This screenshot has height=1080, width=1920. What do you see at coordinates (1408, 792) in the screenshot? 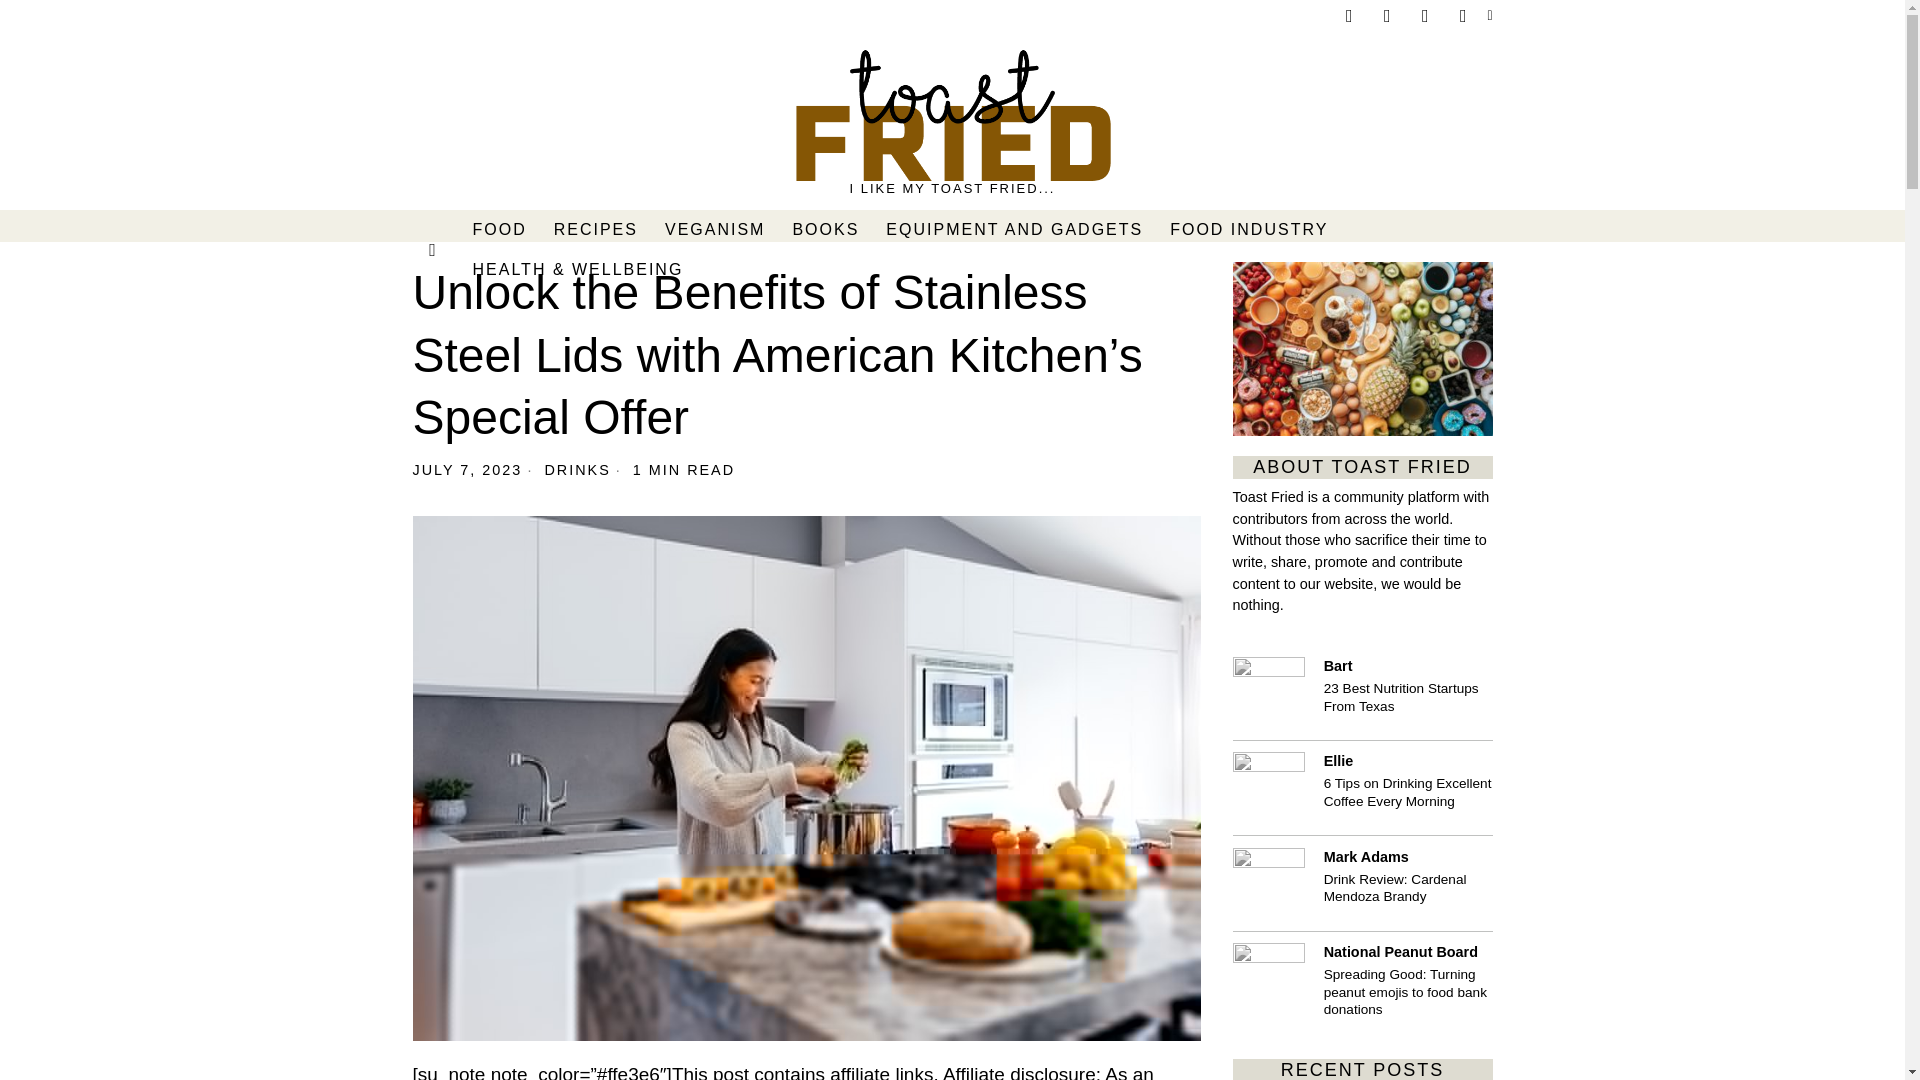
I see `6 Tips on Drinking Excellent Coffee Every Morning` at bounding box center [1408, 792].